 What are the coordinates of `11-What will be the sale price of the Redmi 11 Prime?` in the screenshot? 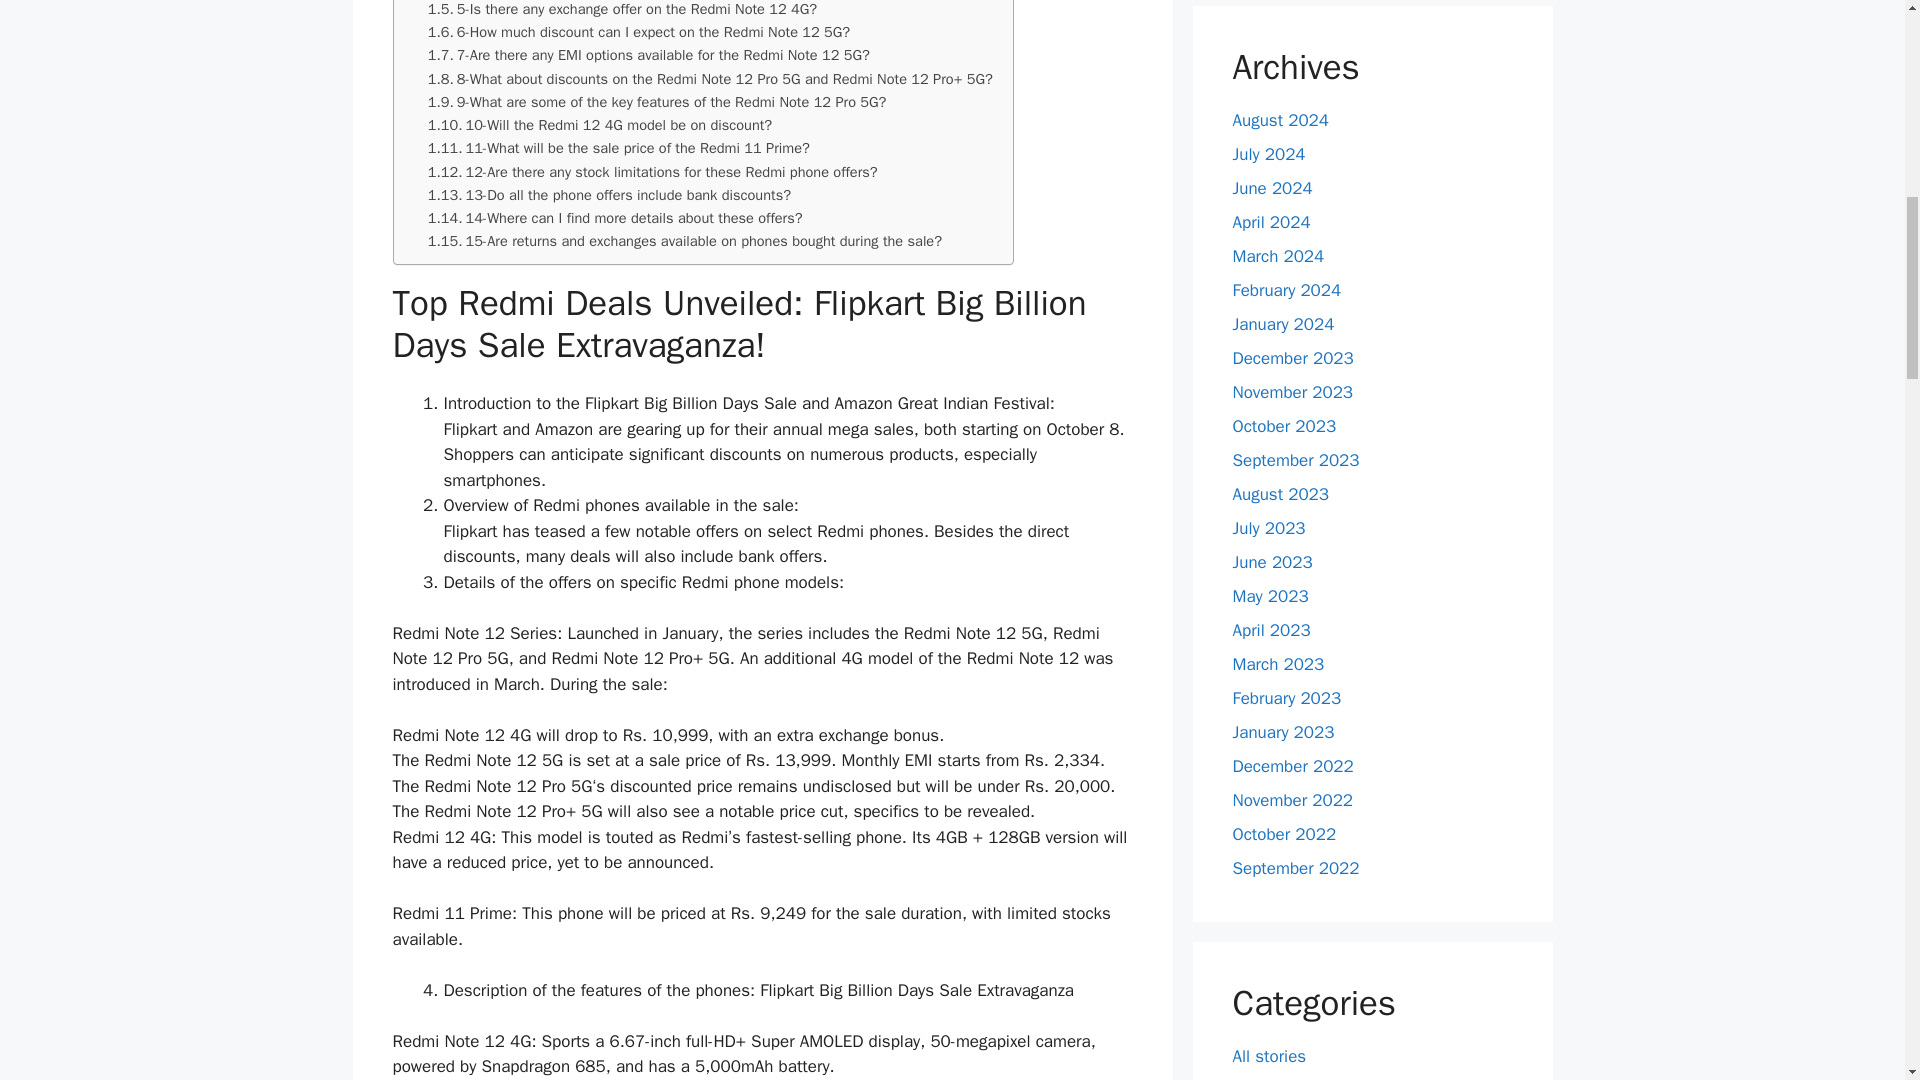 It's located at (619, 148).